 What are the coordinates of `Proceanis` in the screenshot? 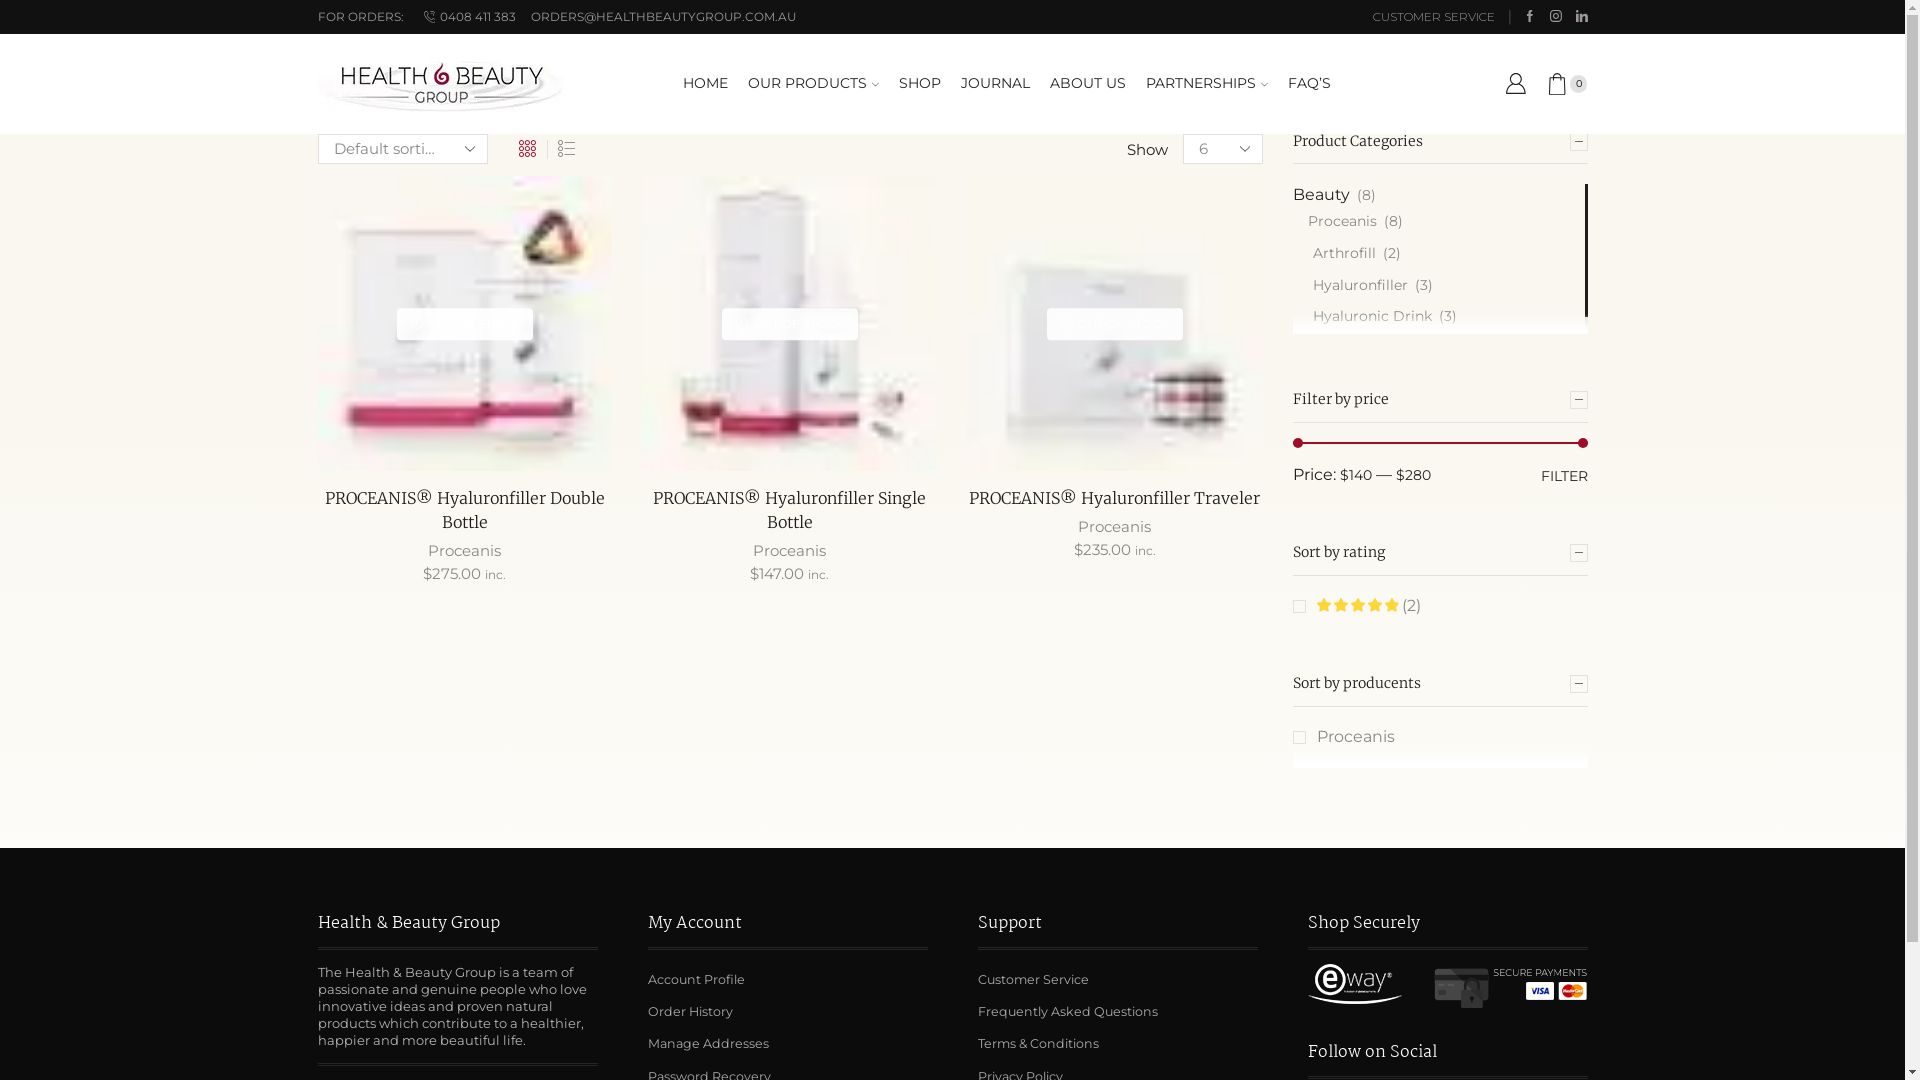 It's located at (464, 550).